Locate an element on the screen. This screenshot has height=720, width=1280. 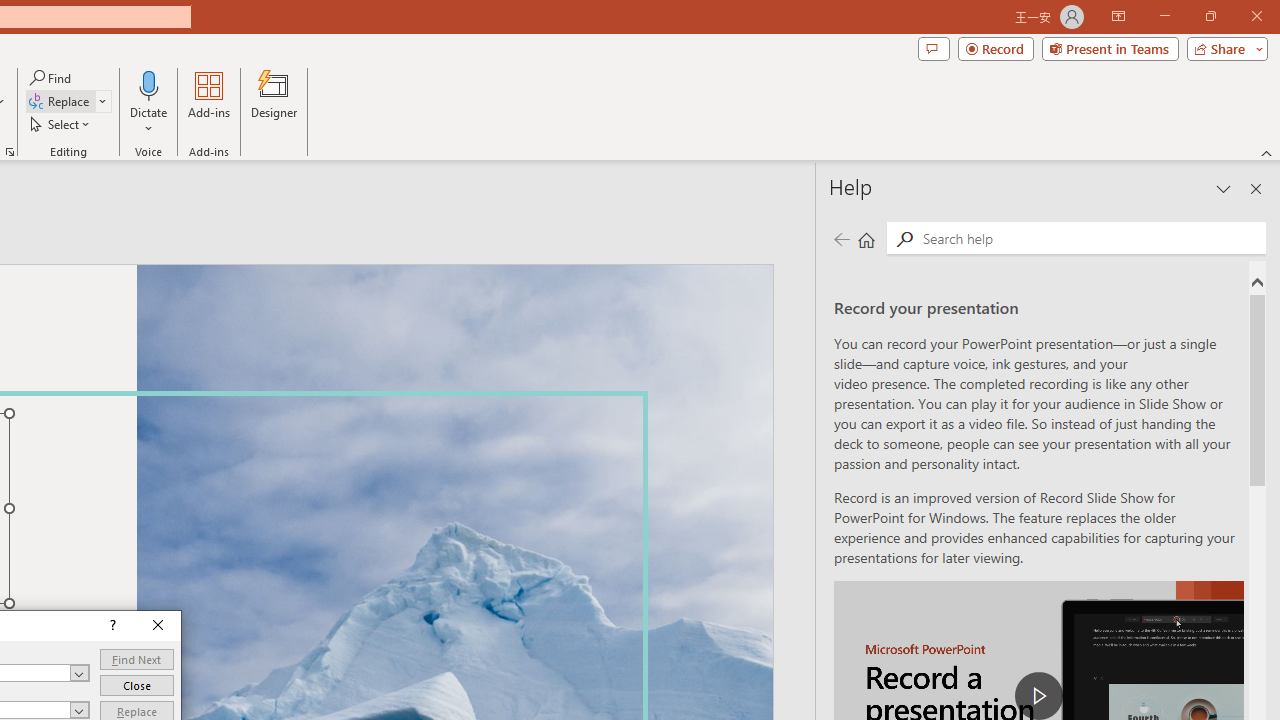
Context help is located at coordinates (111, 626).